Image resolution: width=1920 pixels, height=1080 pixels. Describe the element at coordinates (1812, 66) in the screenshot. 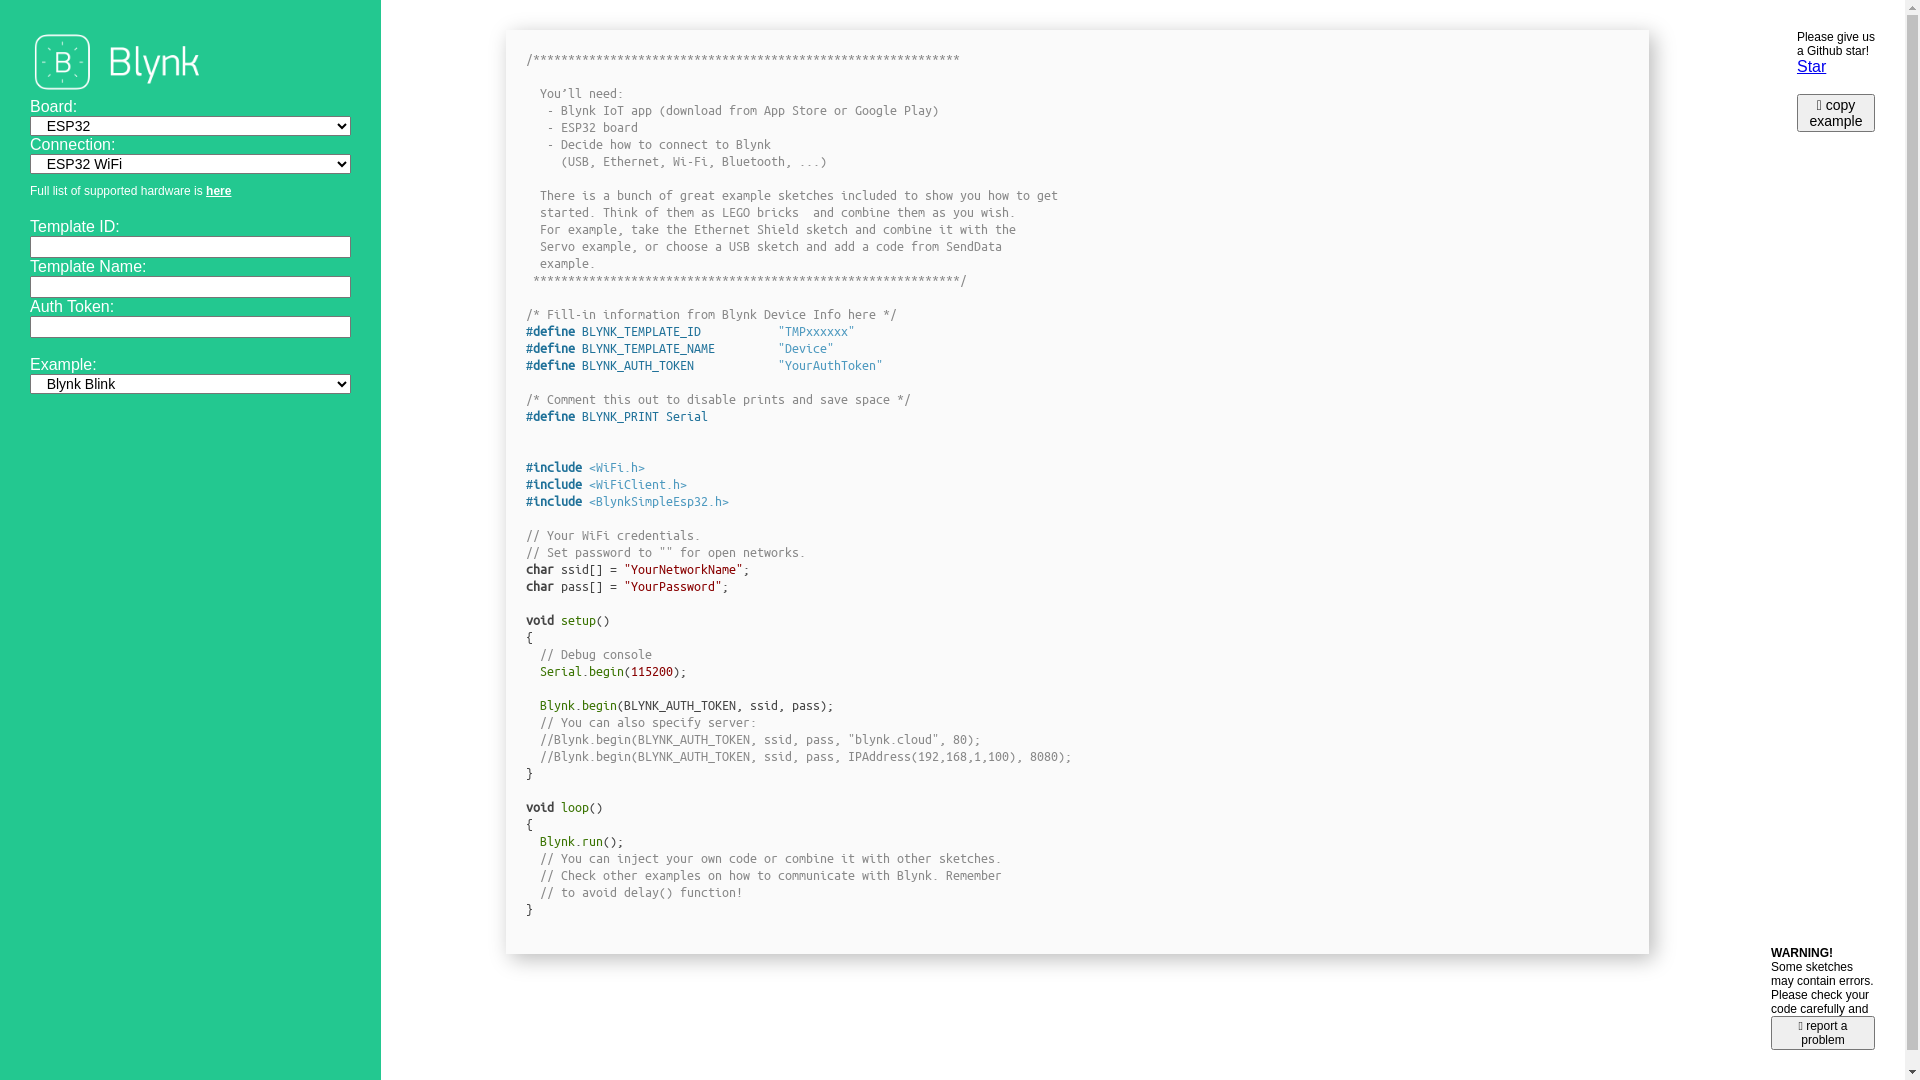

I see `Star` at that location.